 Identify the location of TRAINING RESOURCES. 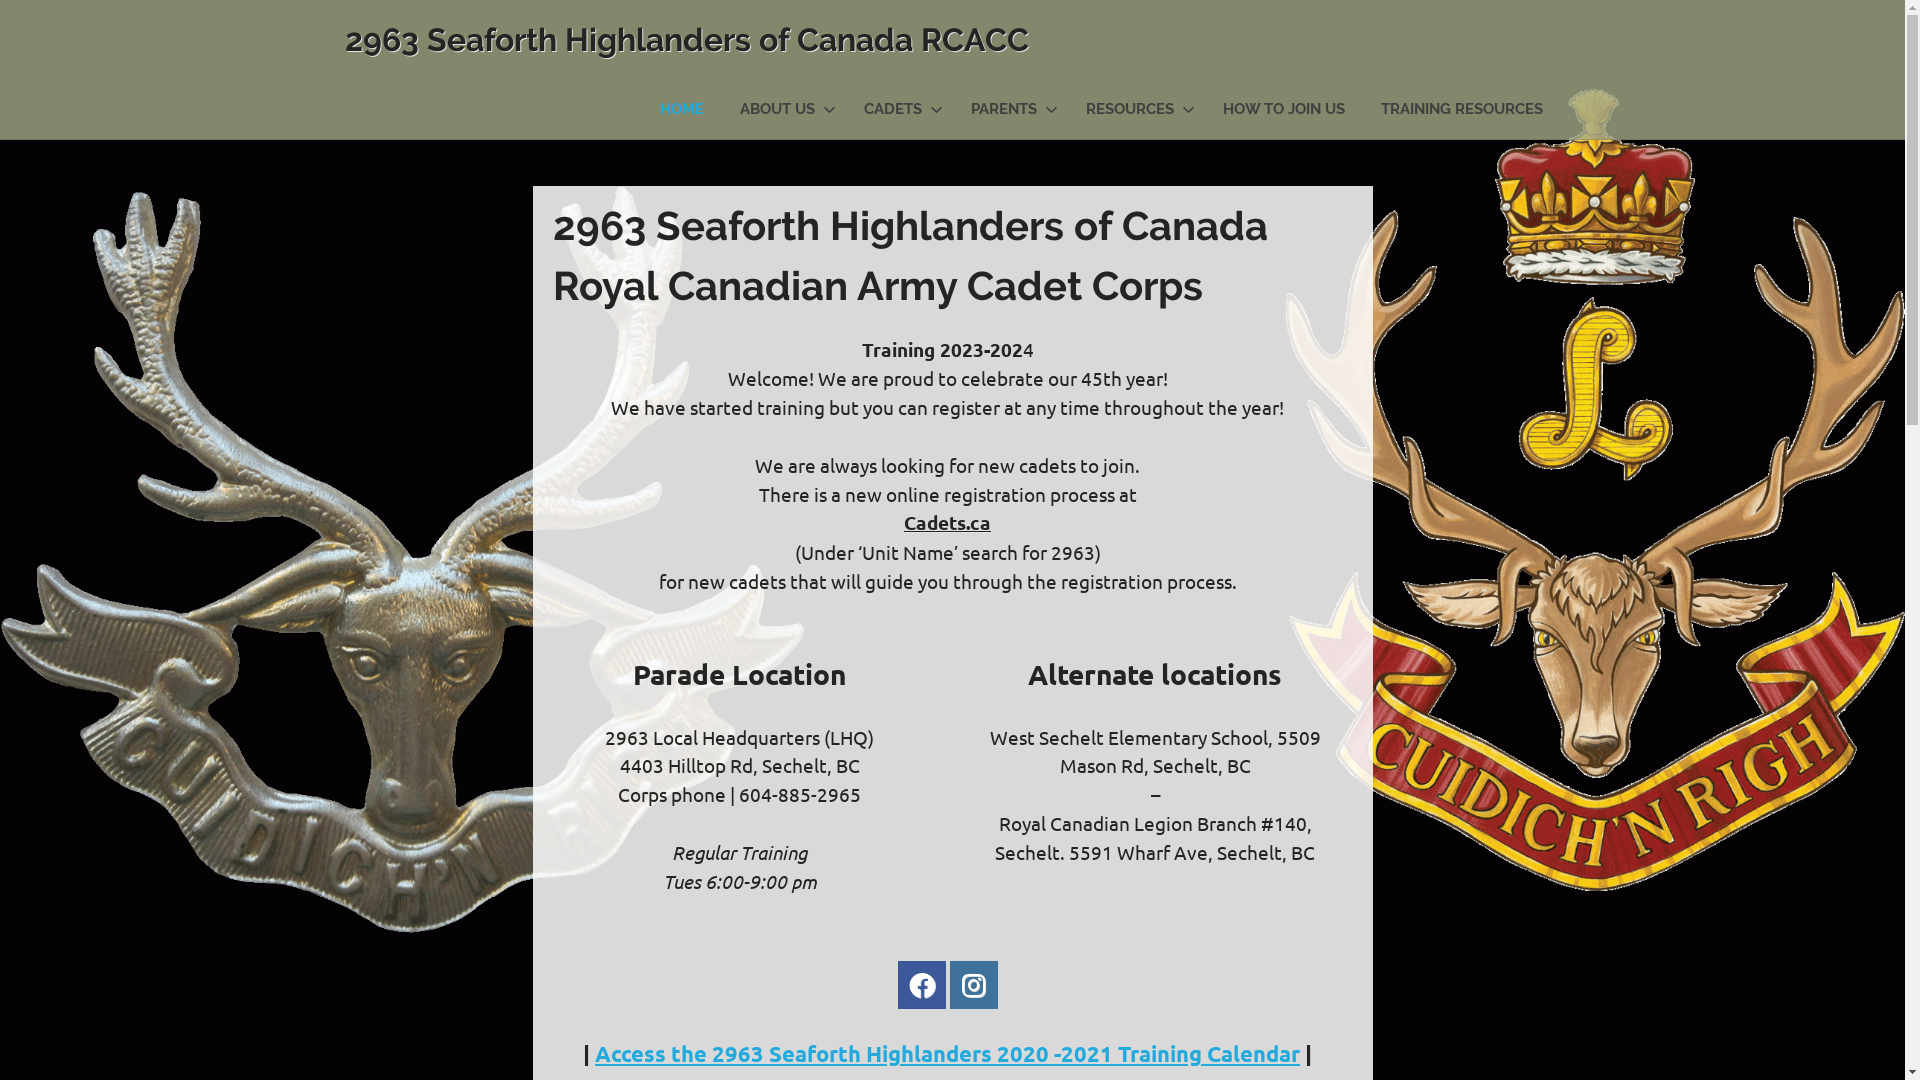
(1461, 110).